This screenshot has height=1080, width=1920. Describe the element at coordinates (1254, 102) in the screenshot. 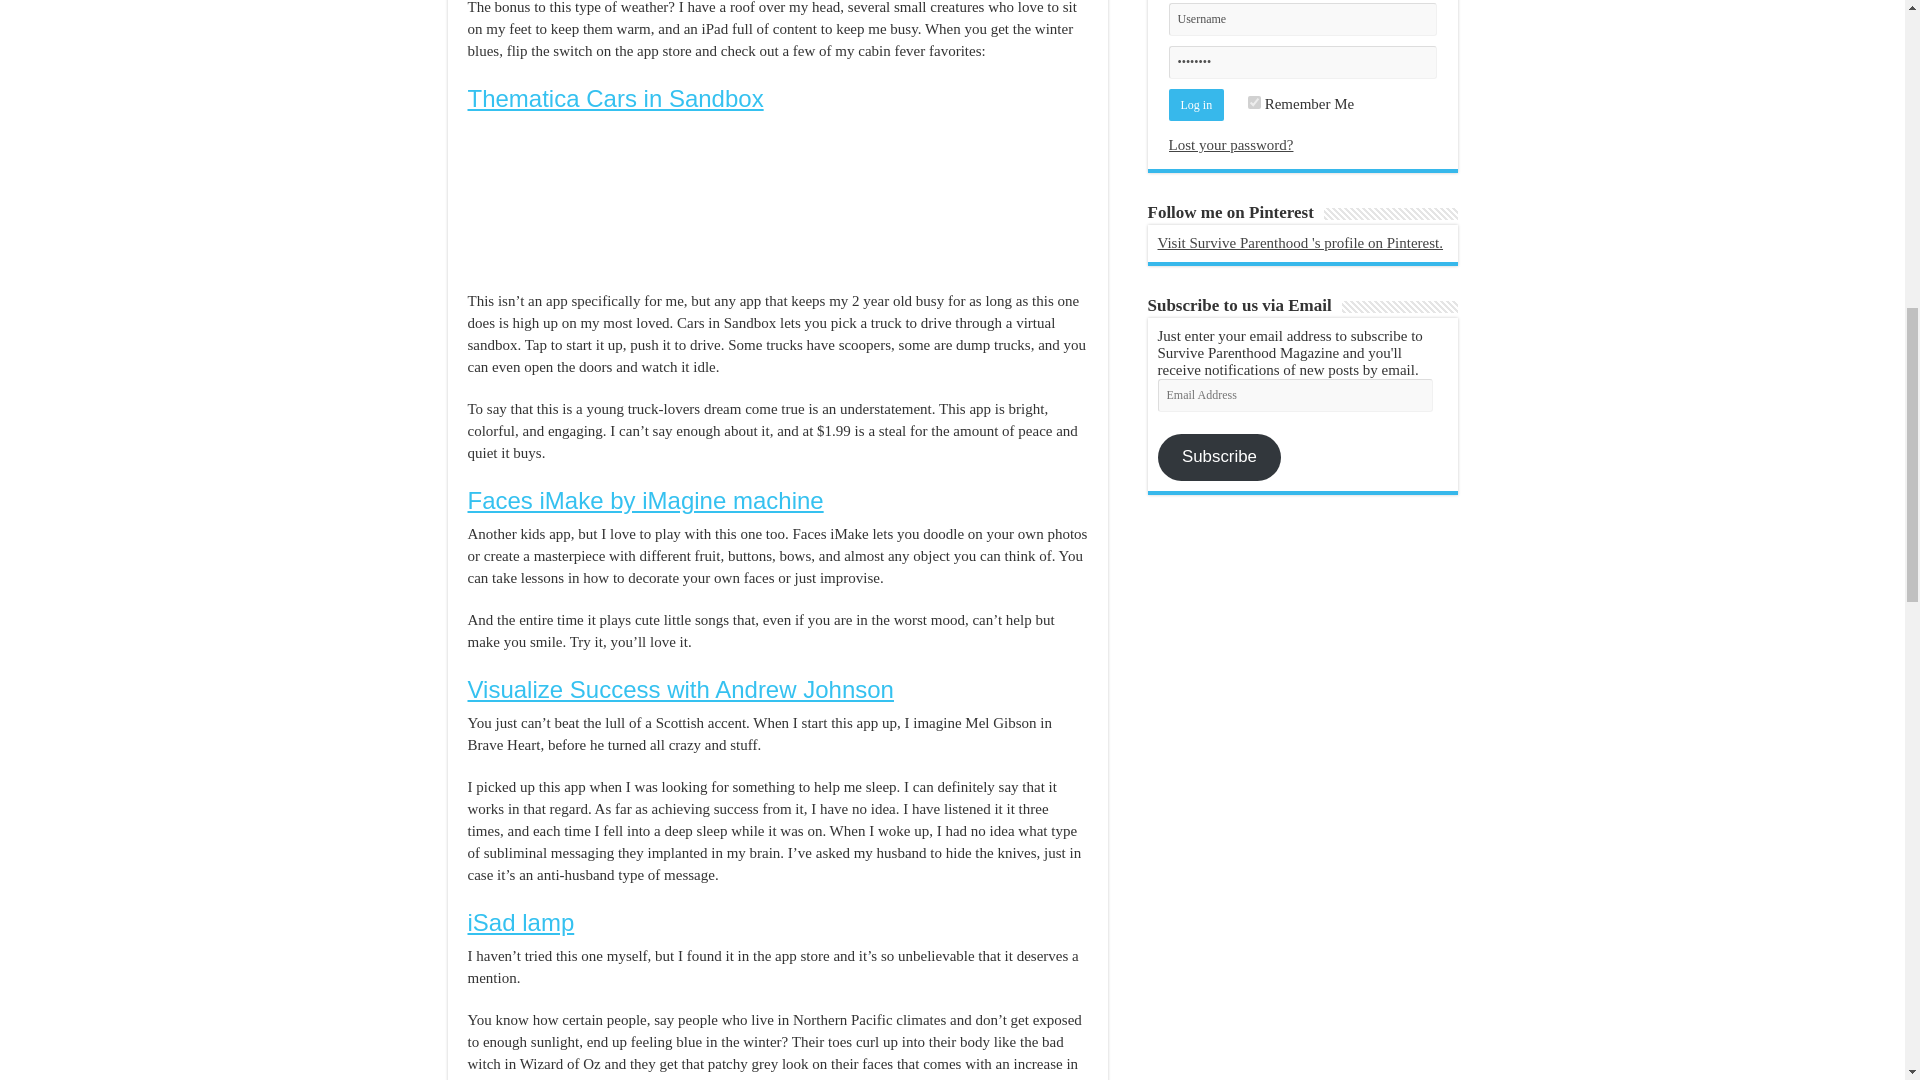

I see `forever` at that location.